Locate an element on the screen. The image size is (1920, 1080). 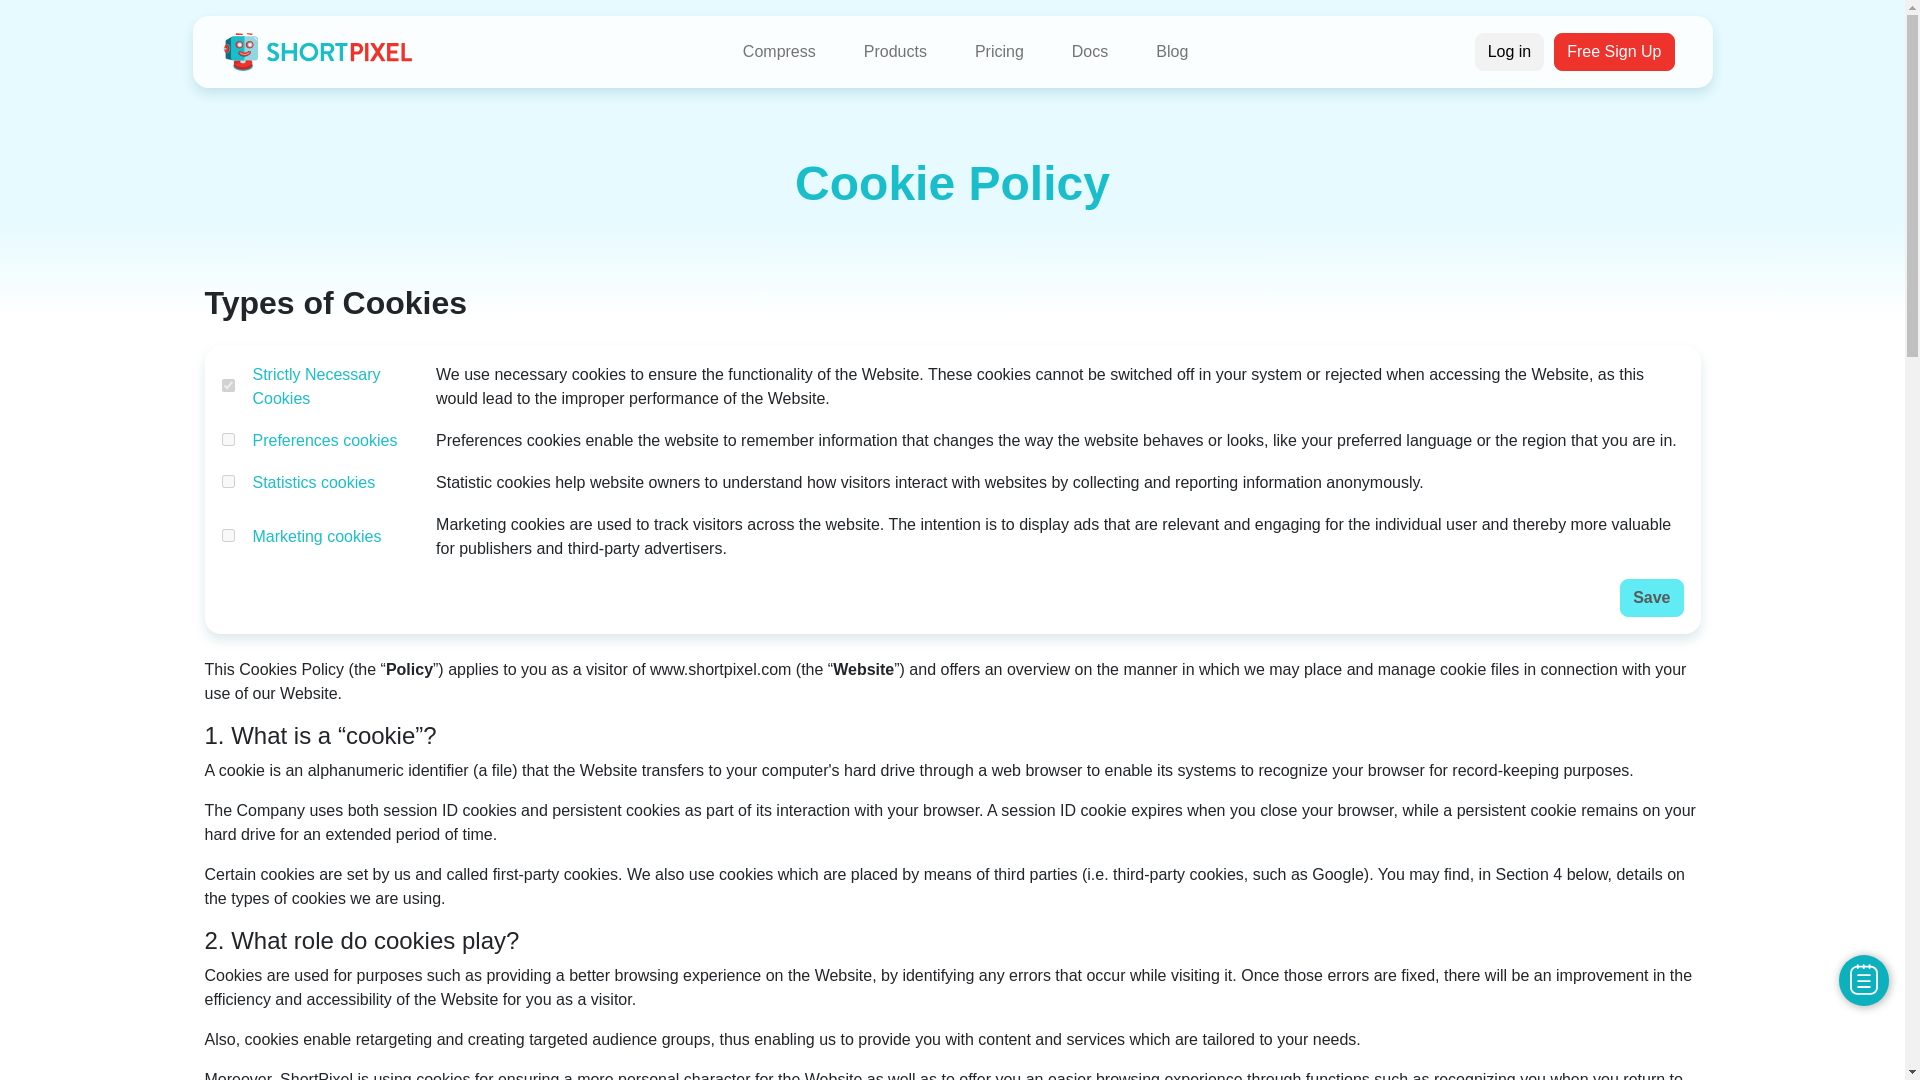
Save is located at coordinates (1652, 597).